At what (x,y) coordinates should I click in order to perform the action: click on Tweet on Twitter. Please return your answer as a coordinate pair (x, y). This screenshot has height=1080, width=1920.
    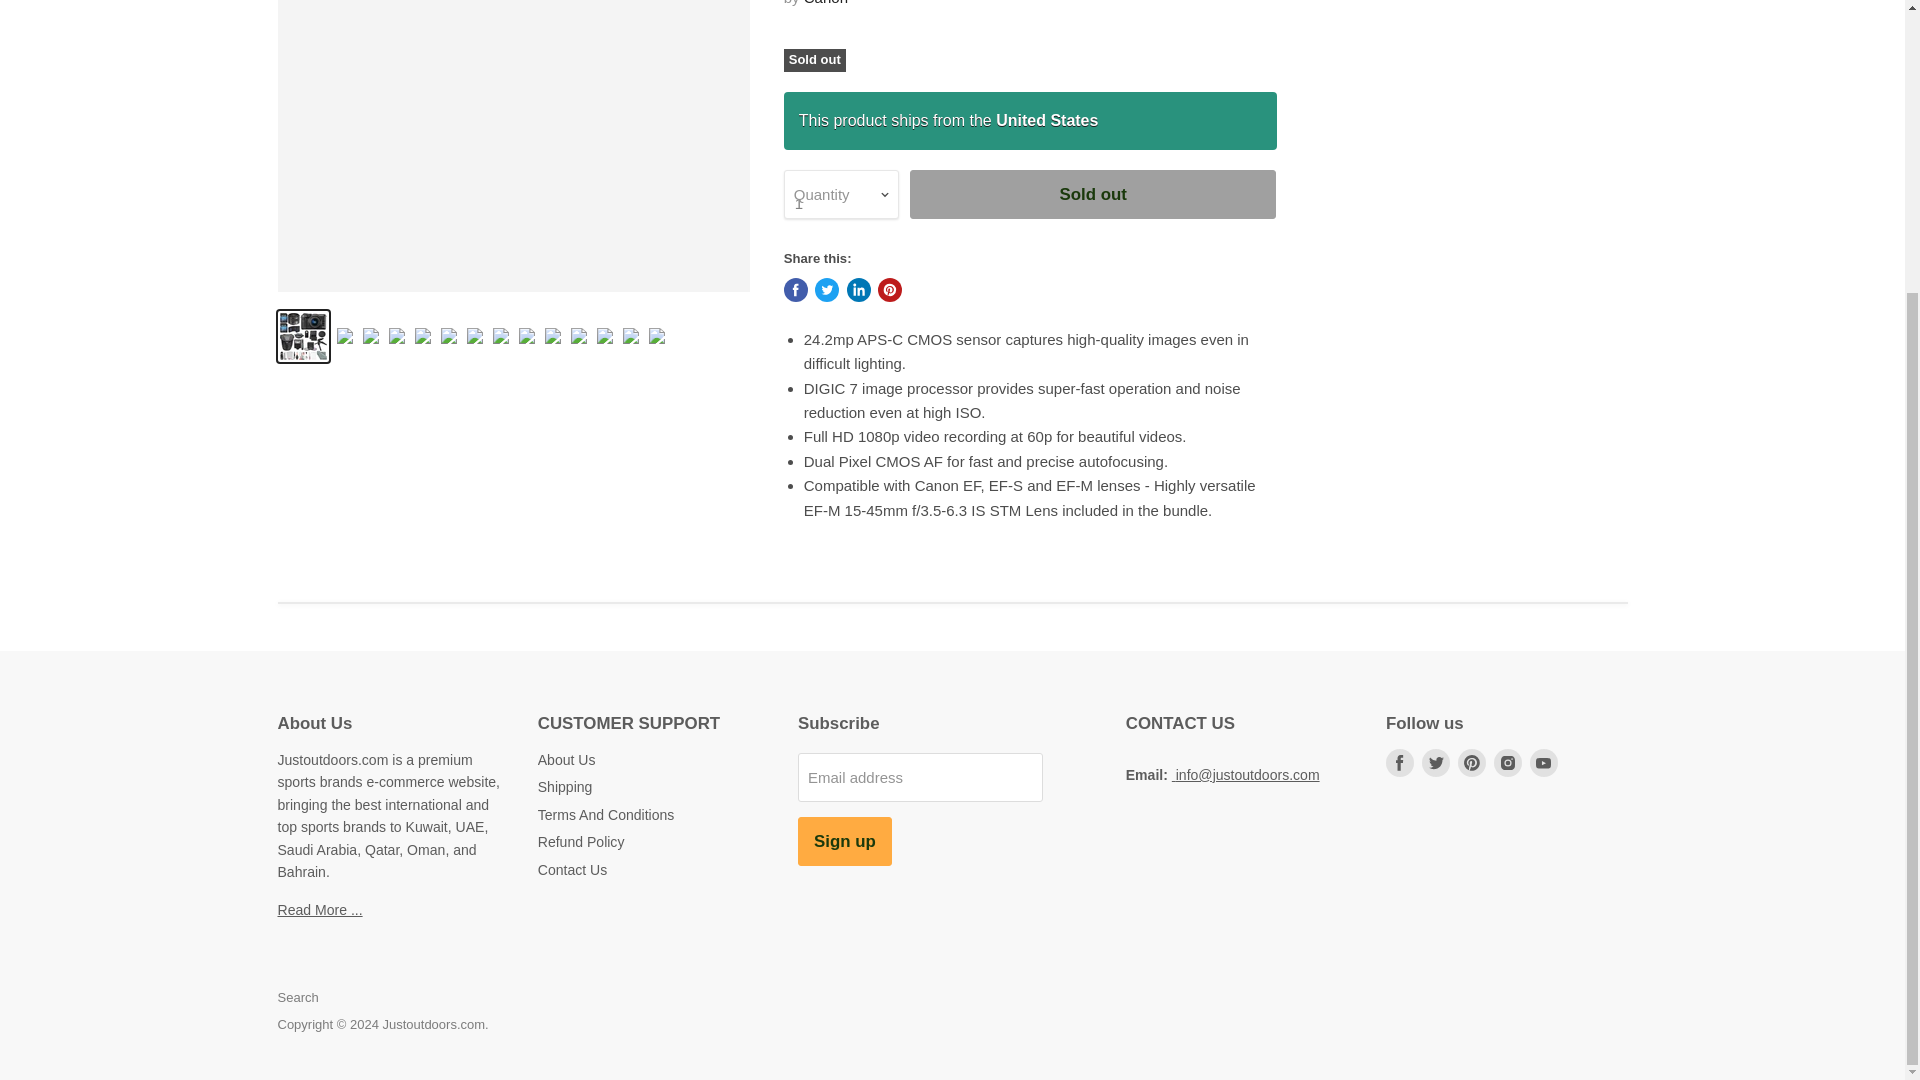
    Looking at the image, I should click on (826, 290).